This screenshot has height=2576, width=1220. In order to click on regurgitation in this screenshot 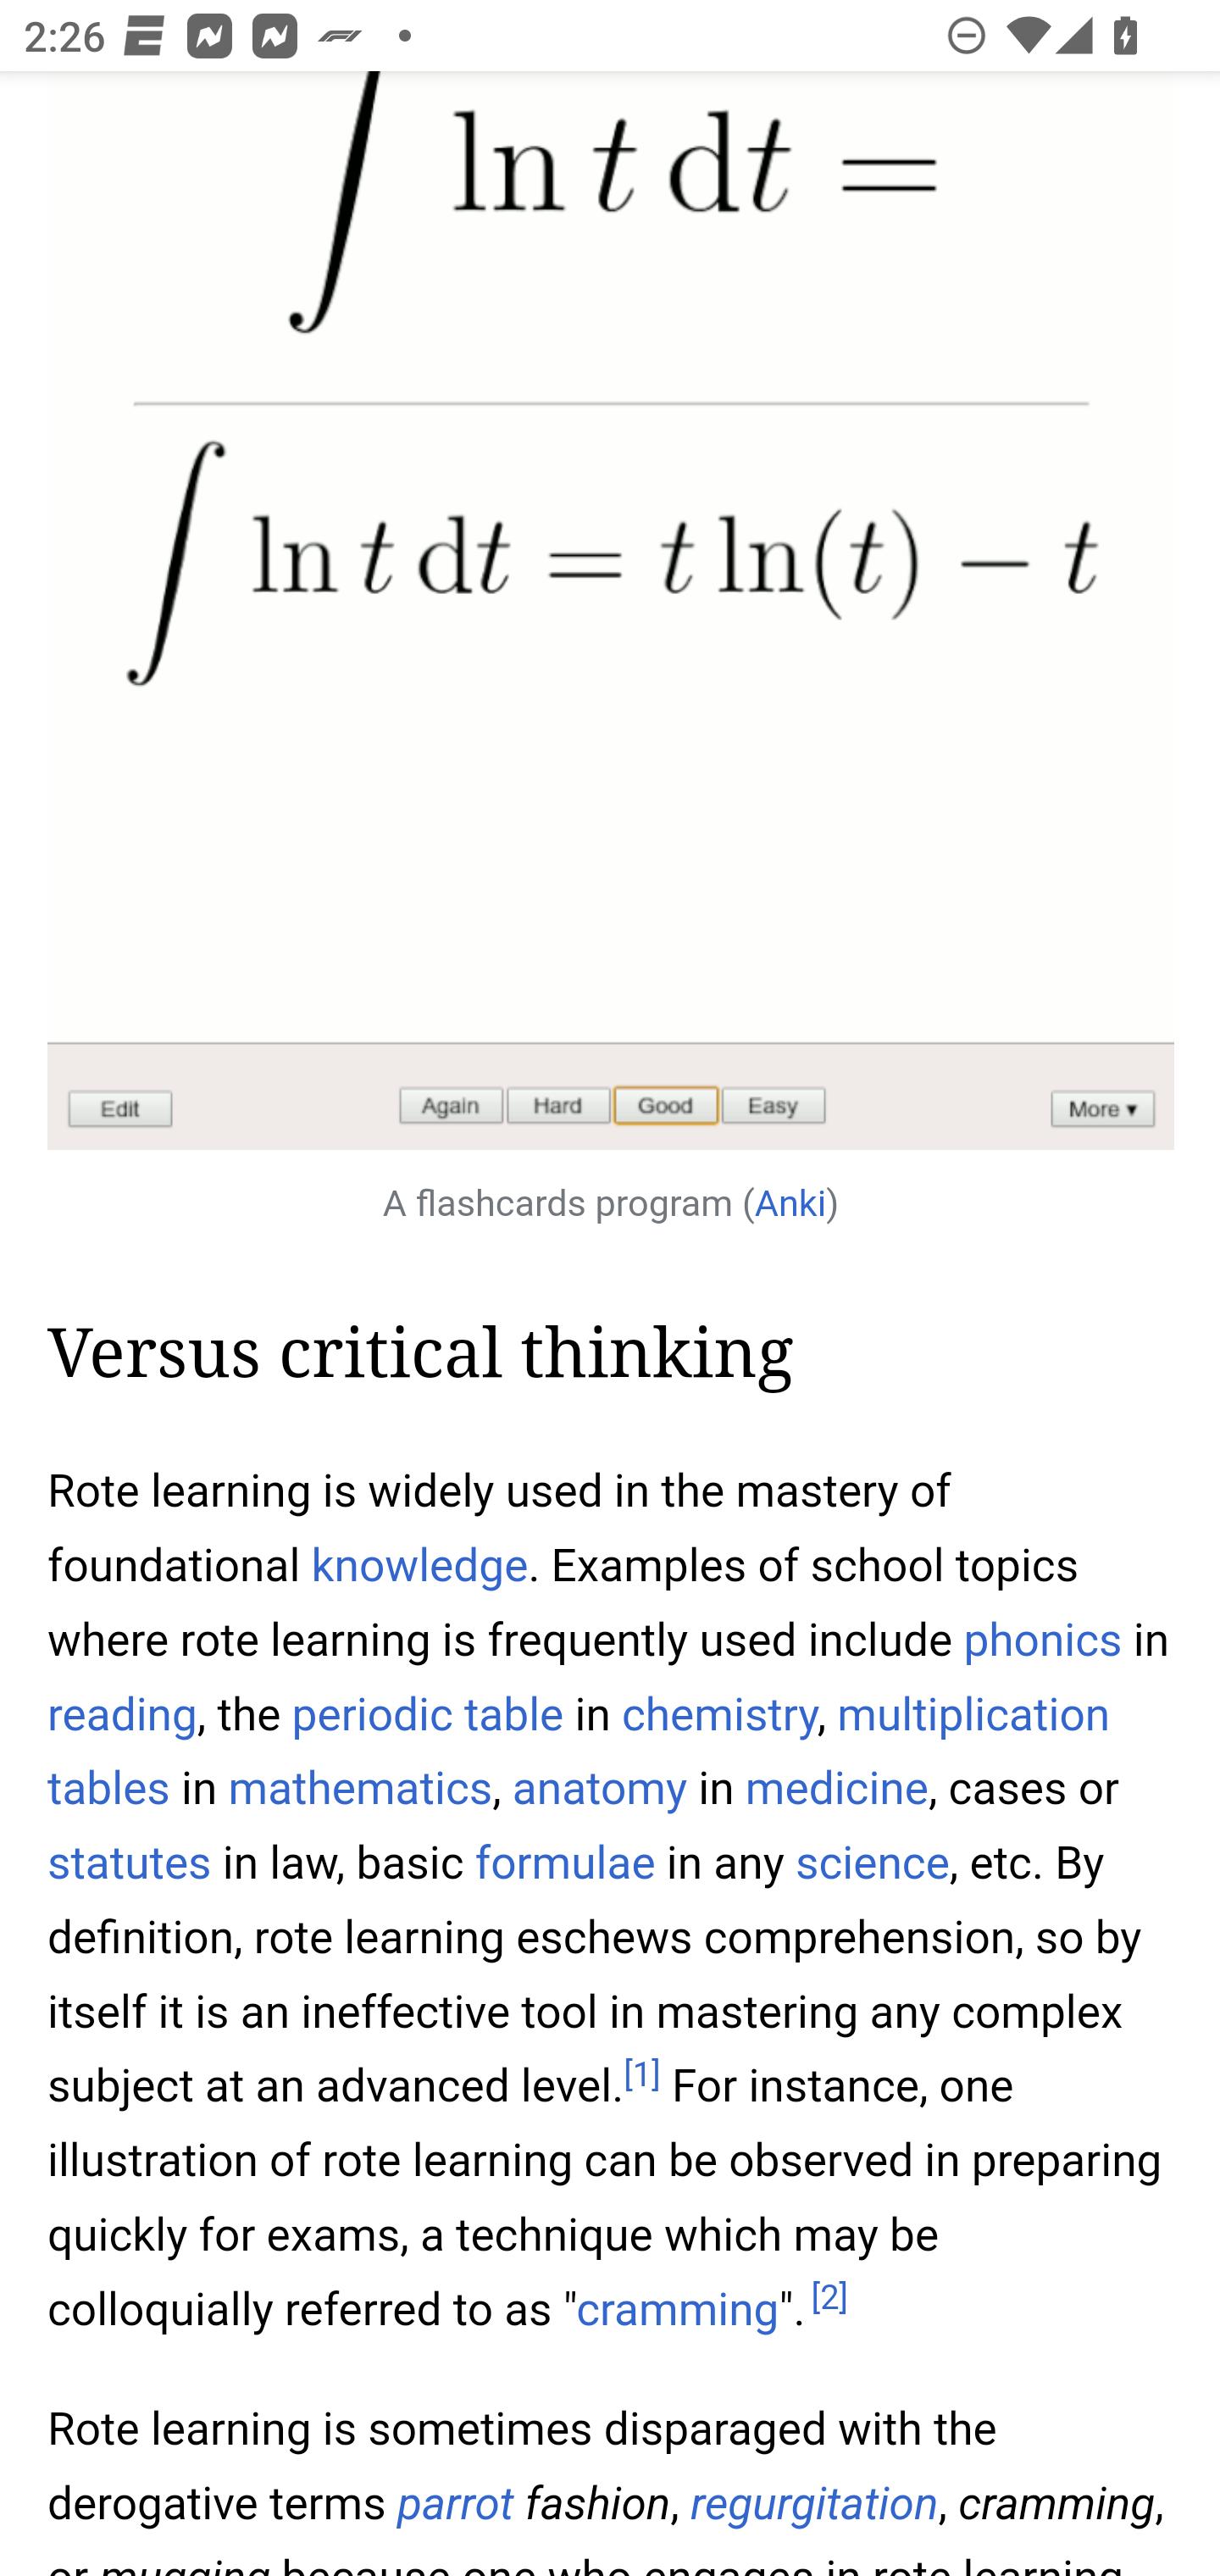, I will do `click(813, 2503)`.